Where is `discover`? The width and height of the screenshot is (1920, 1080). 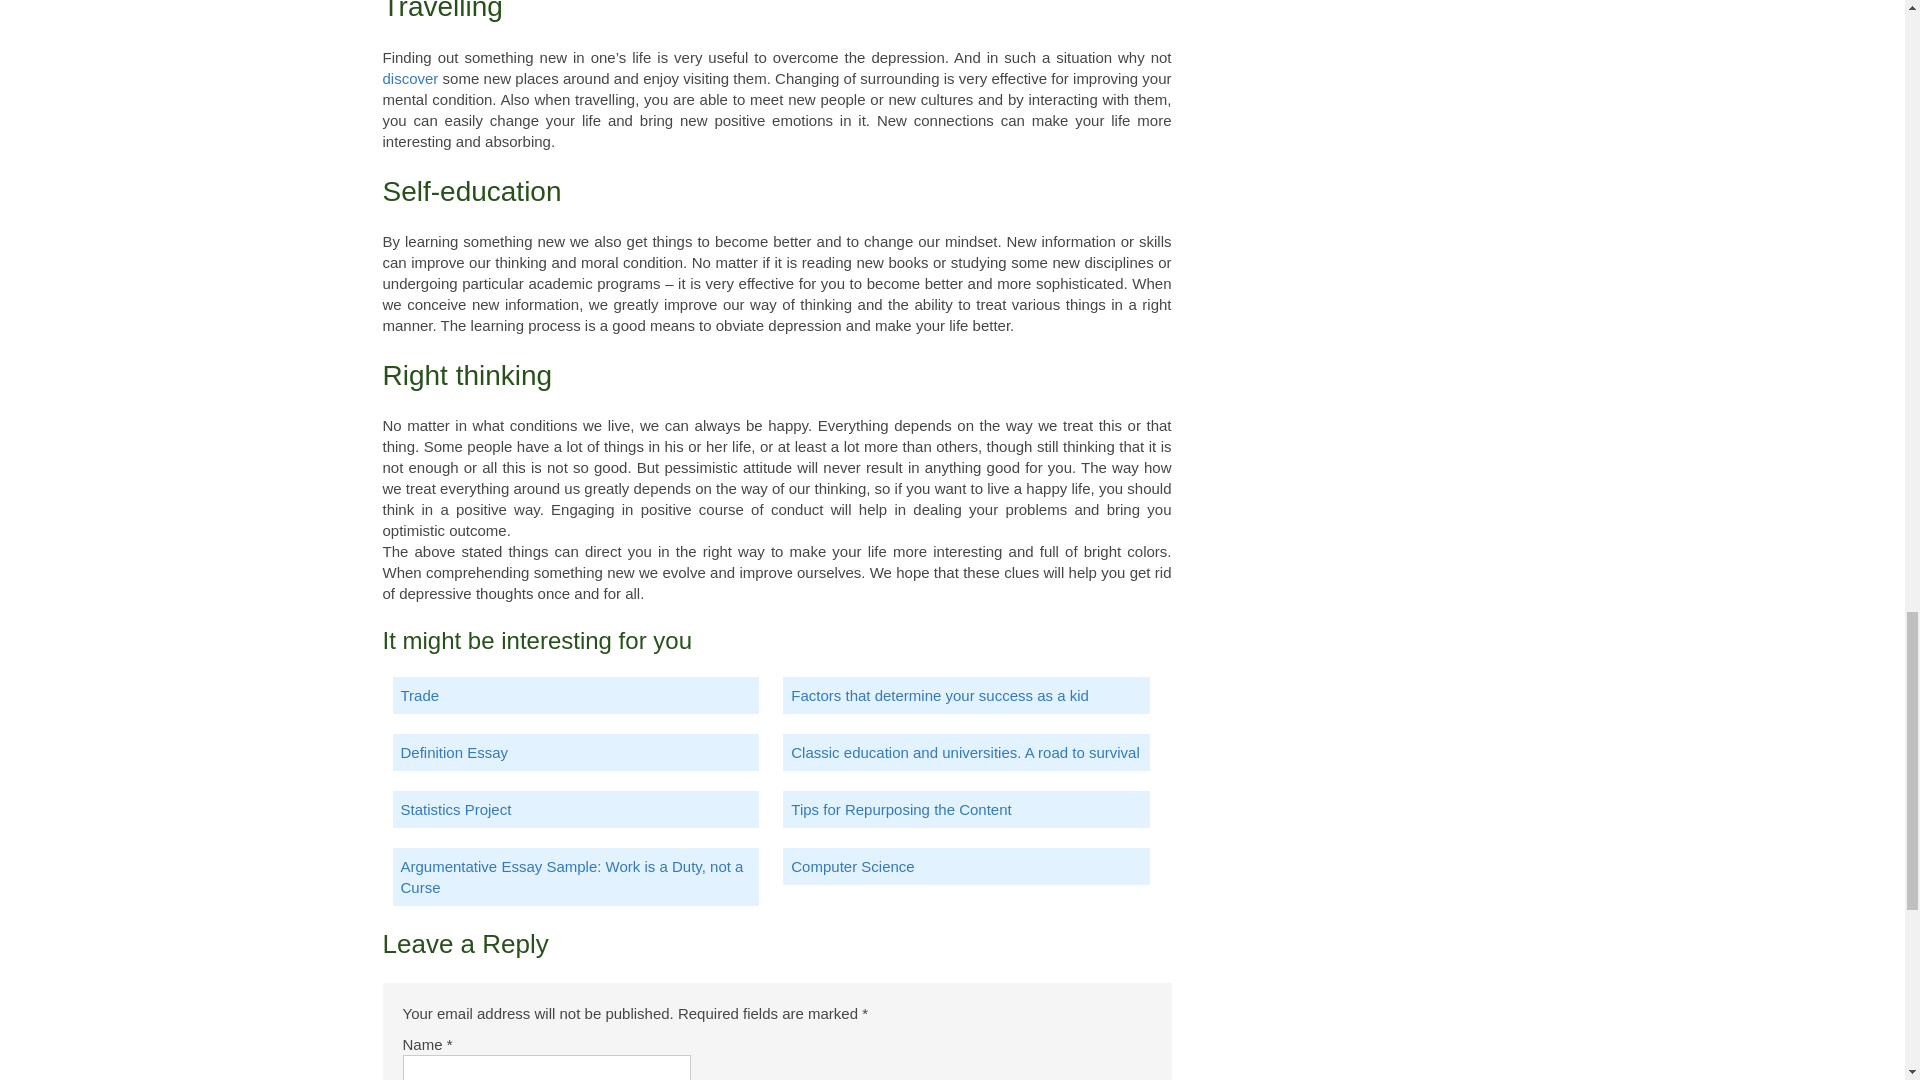
discover is located at coordinates (410, 78).